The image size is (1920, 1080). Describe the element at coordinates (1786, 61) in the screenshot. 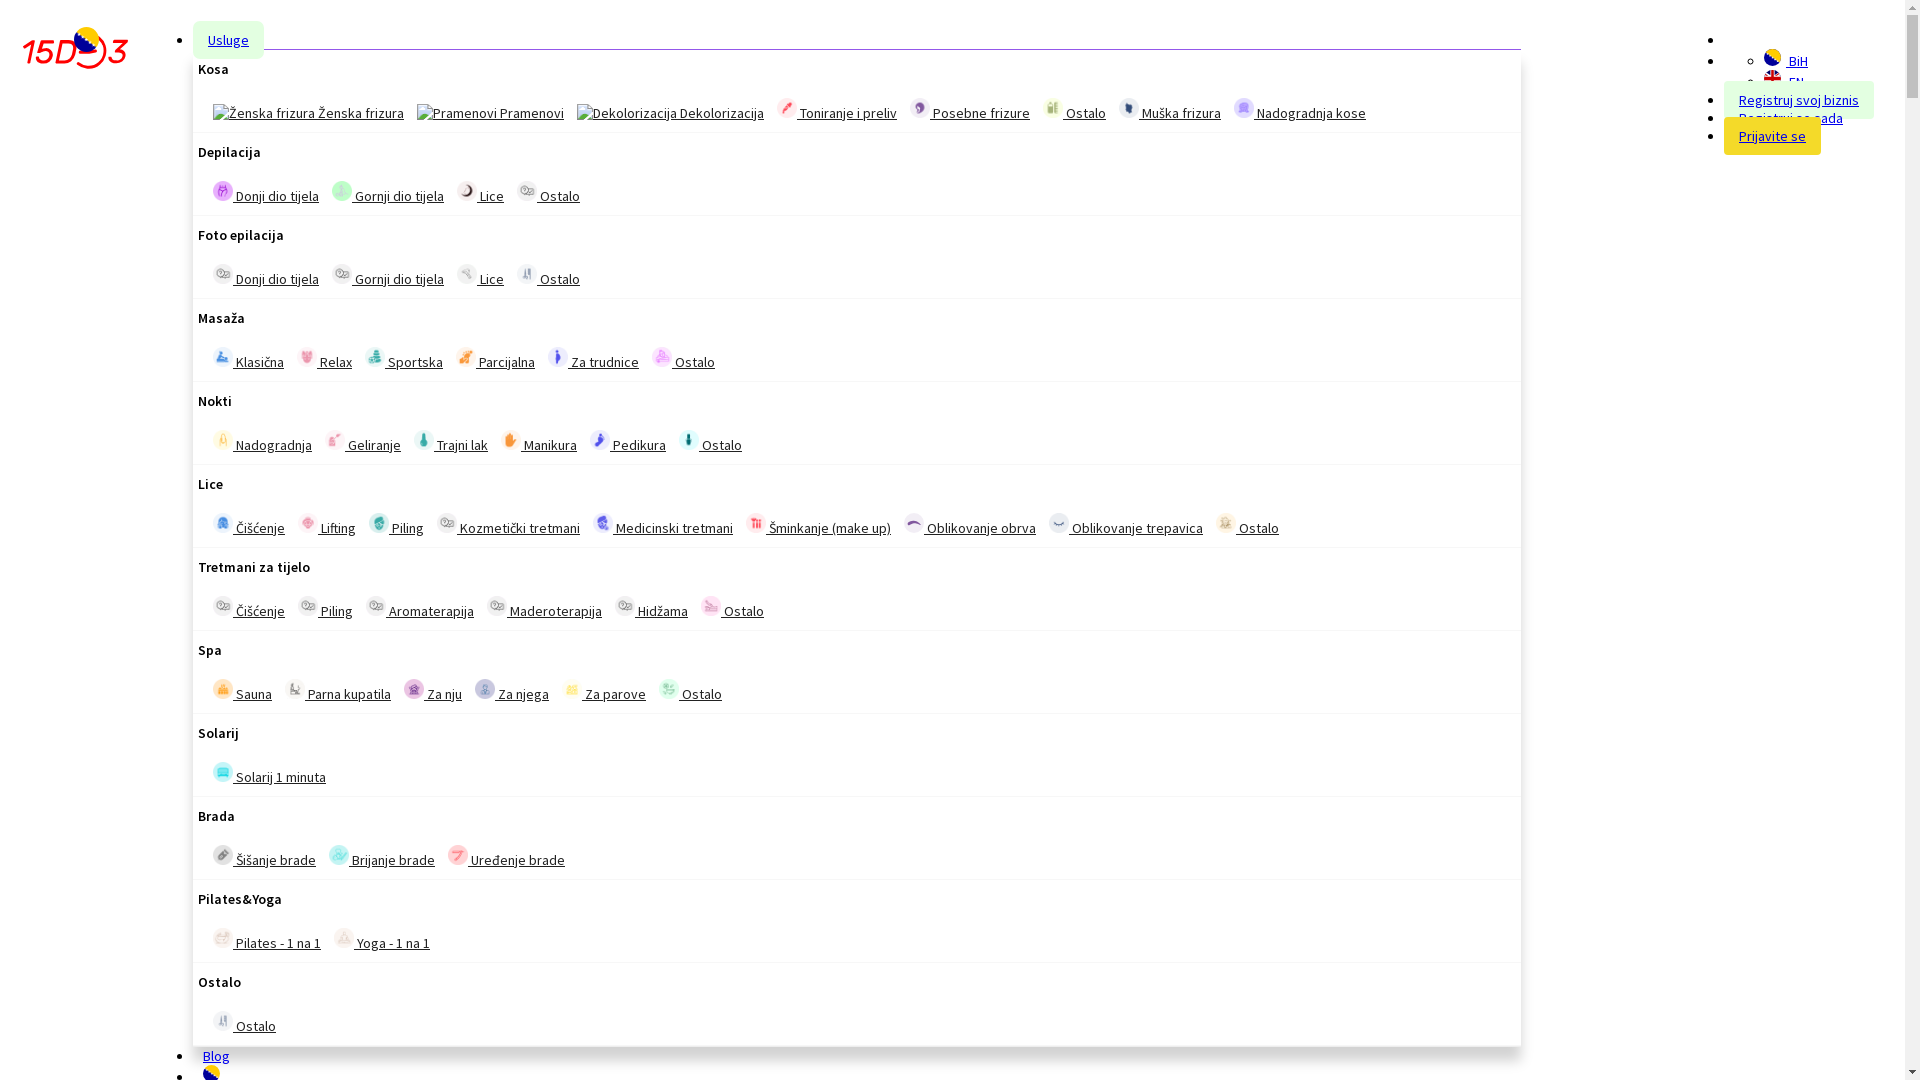

I see `BiH` at that location.